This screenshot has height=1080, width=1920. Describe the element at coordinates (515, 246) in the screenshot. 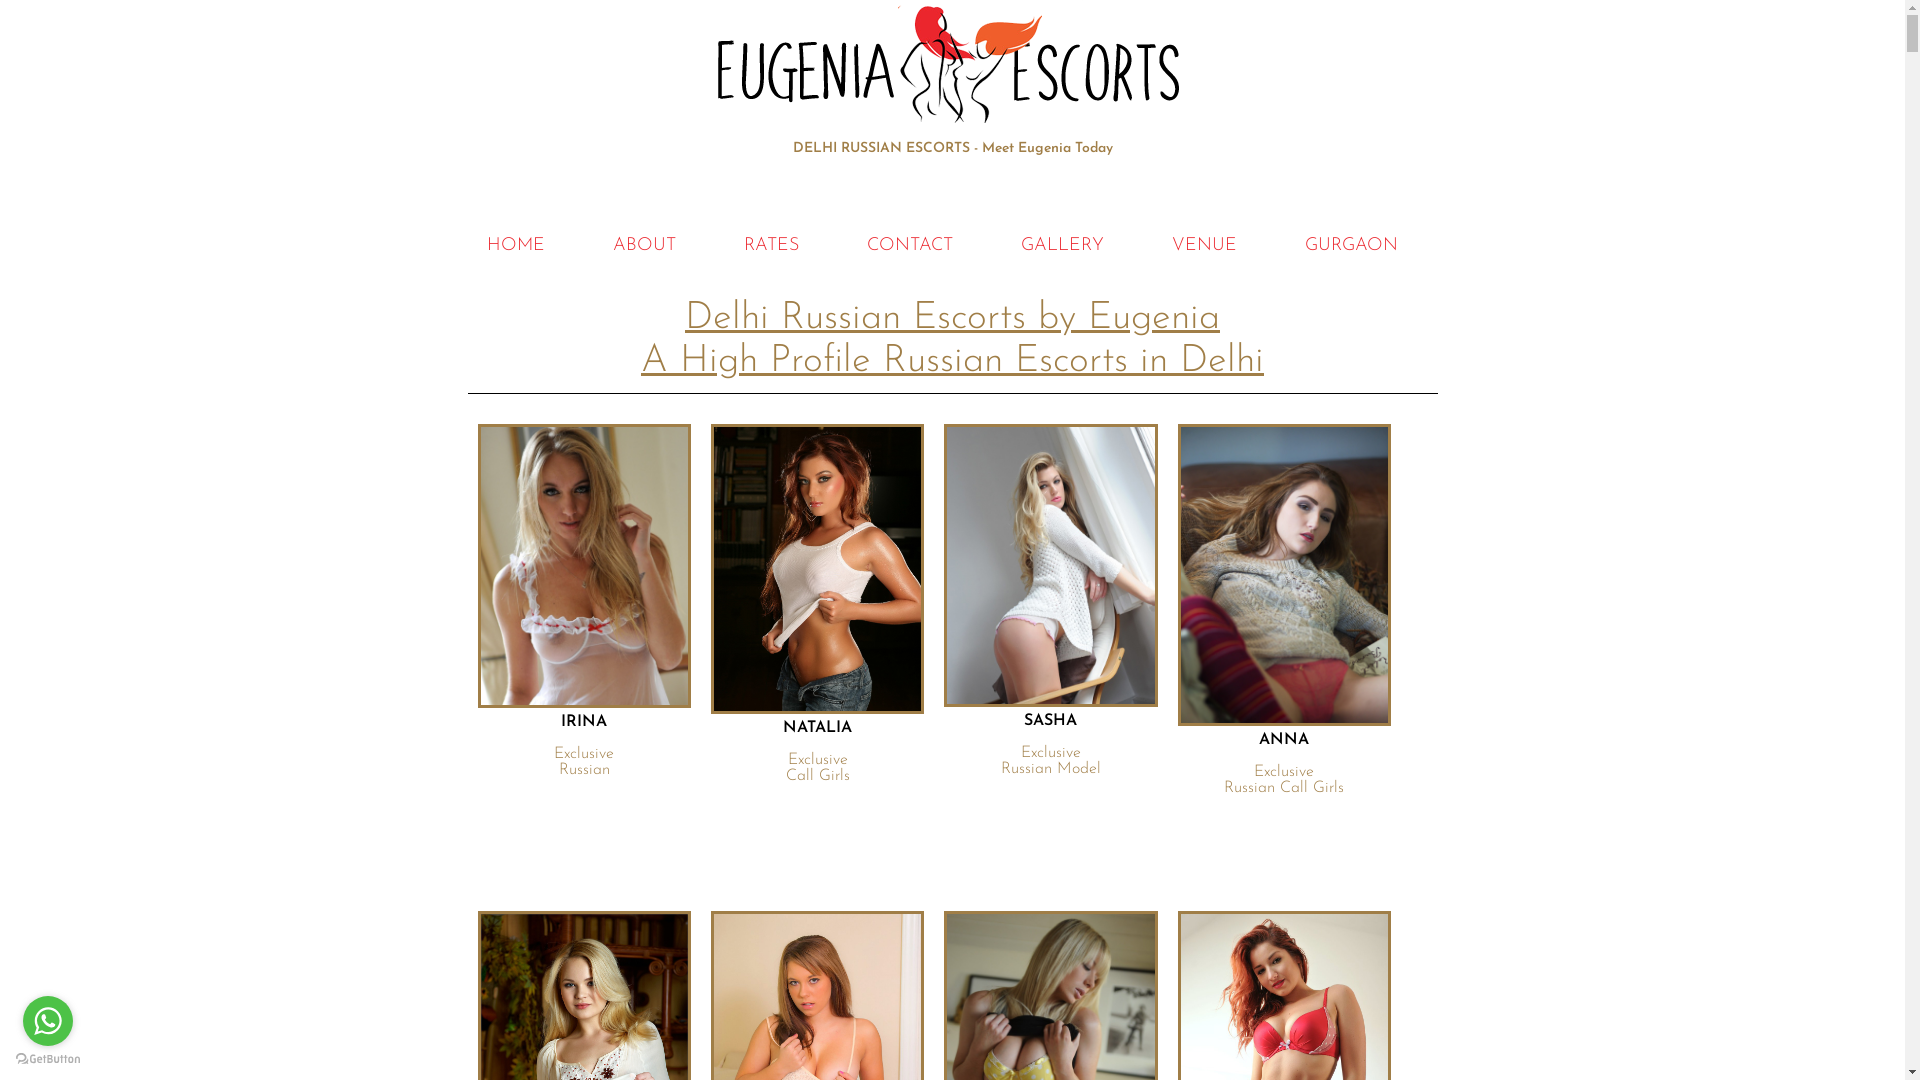

I see `HOME` at that location.